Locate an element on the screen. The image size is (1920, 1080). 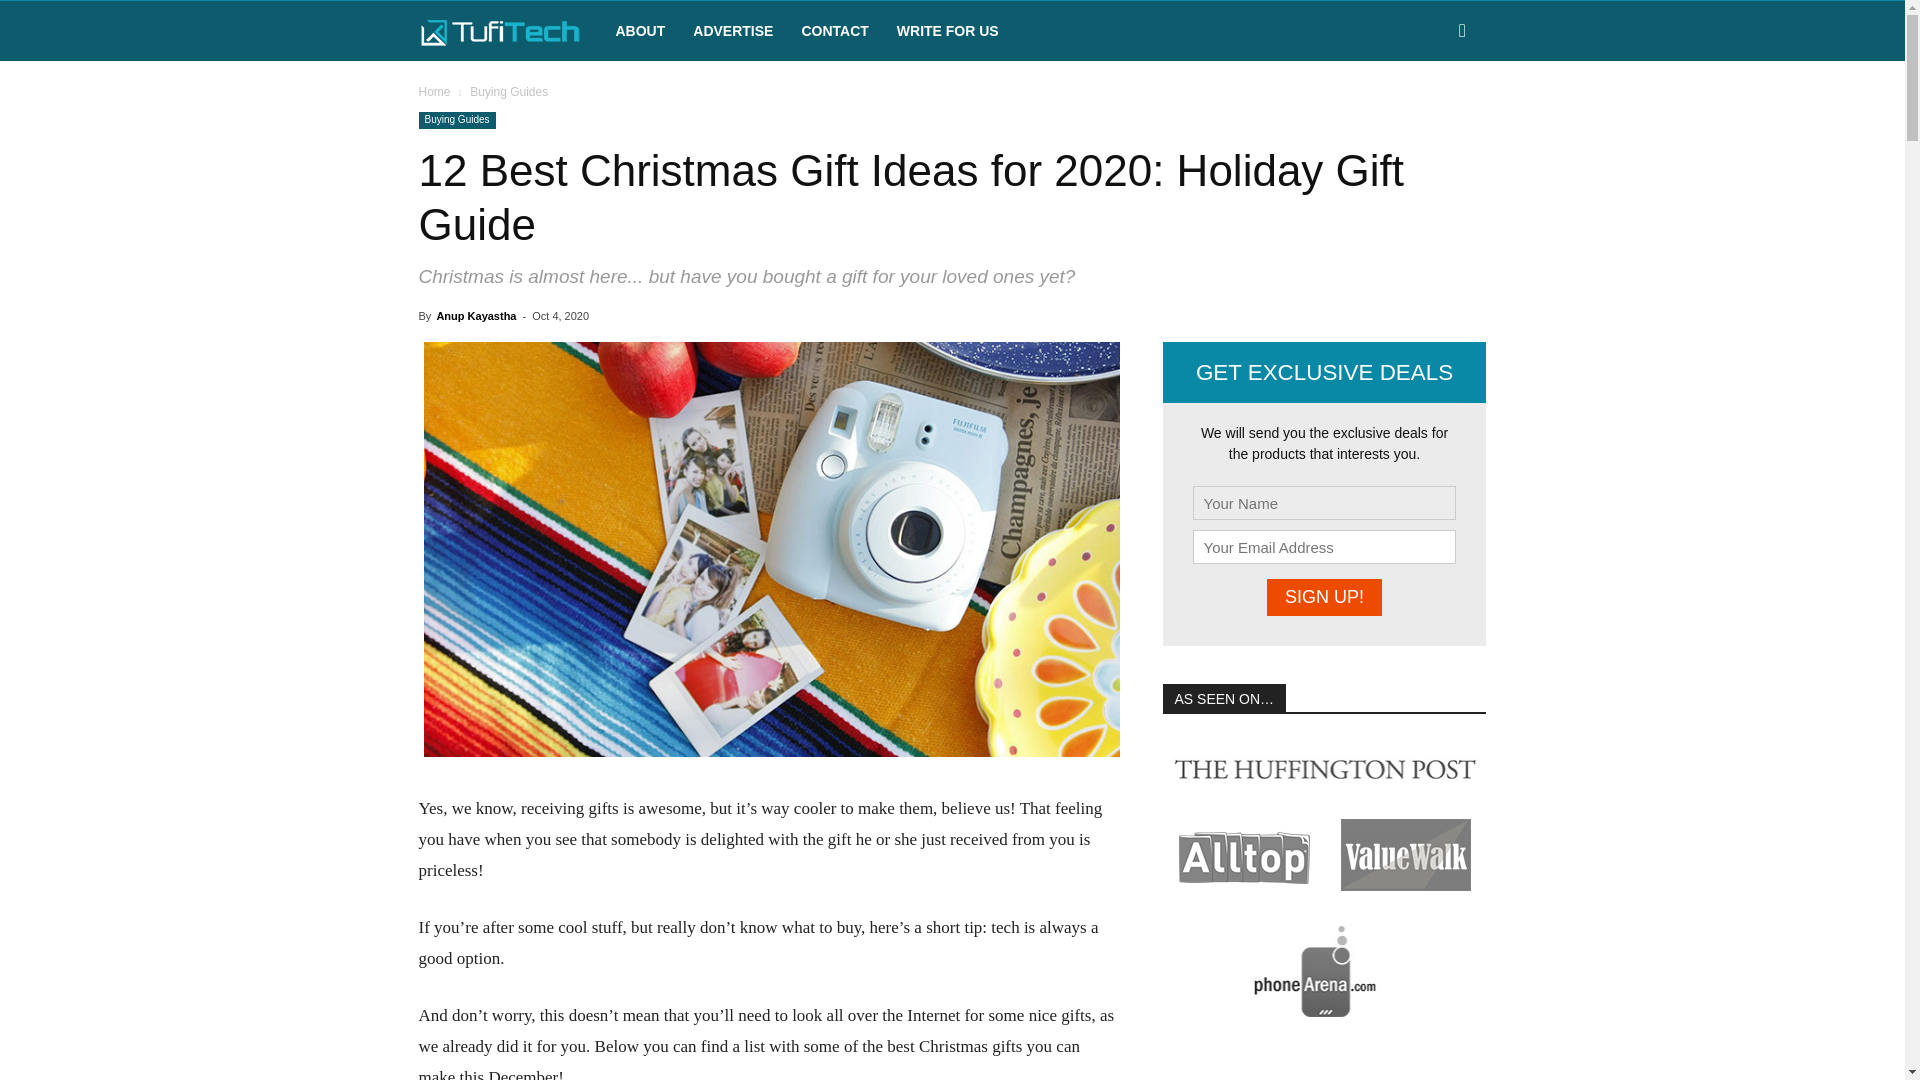
Contact us is located at coordinates (834, 30).